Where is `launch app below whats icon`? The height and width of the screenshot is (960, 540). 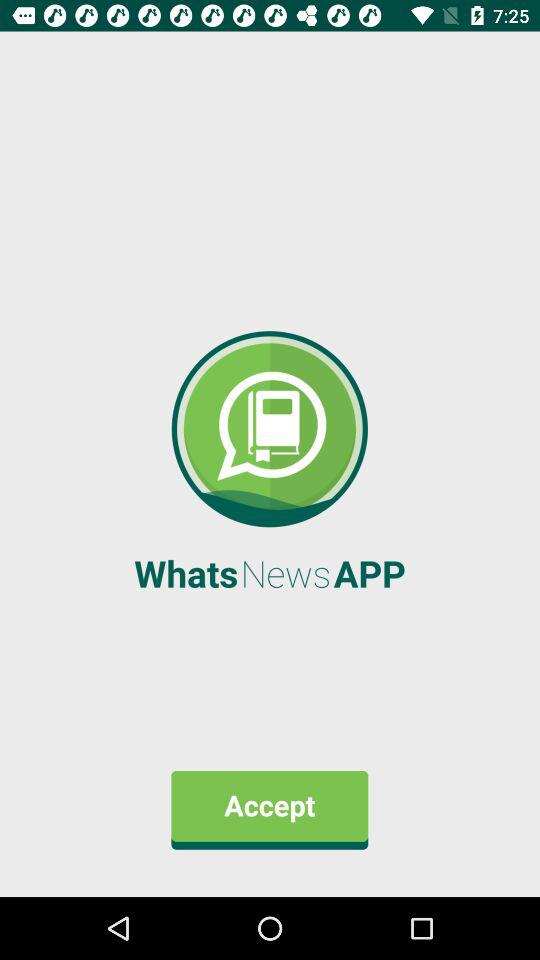 launch app below whats icon is located at coordinates (270, 810).